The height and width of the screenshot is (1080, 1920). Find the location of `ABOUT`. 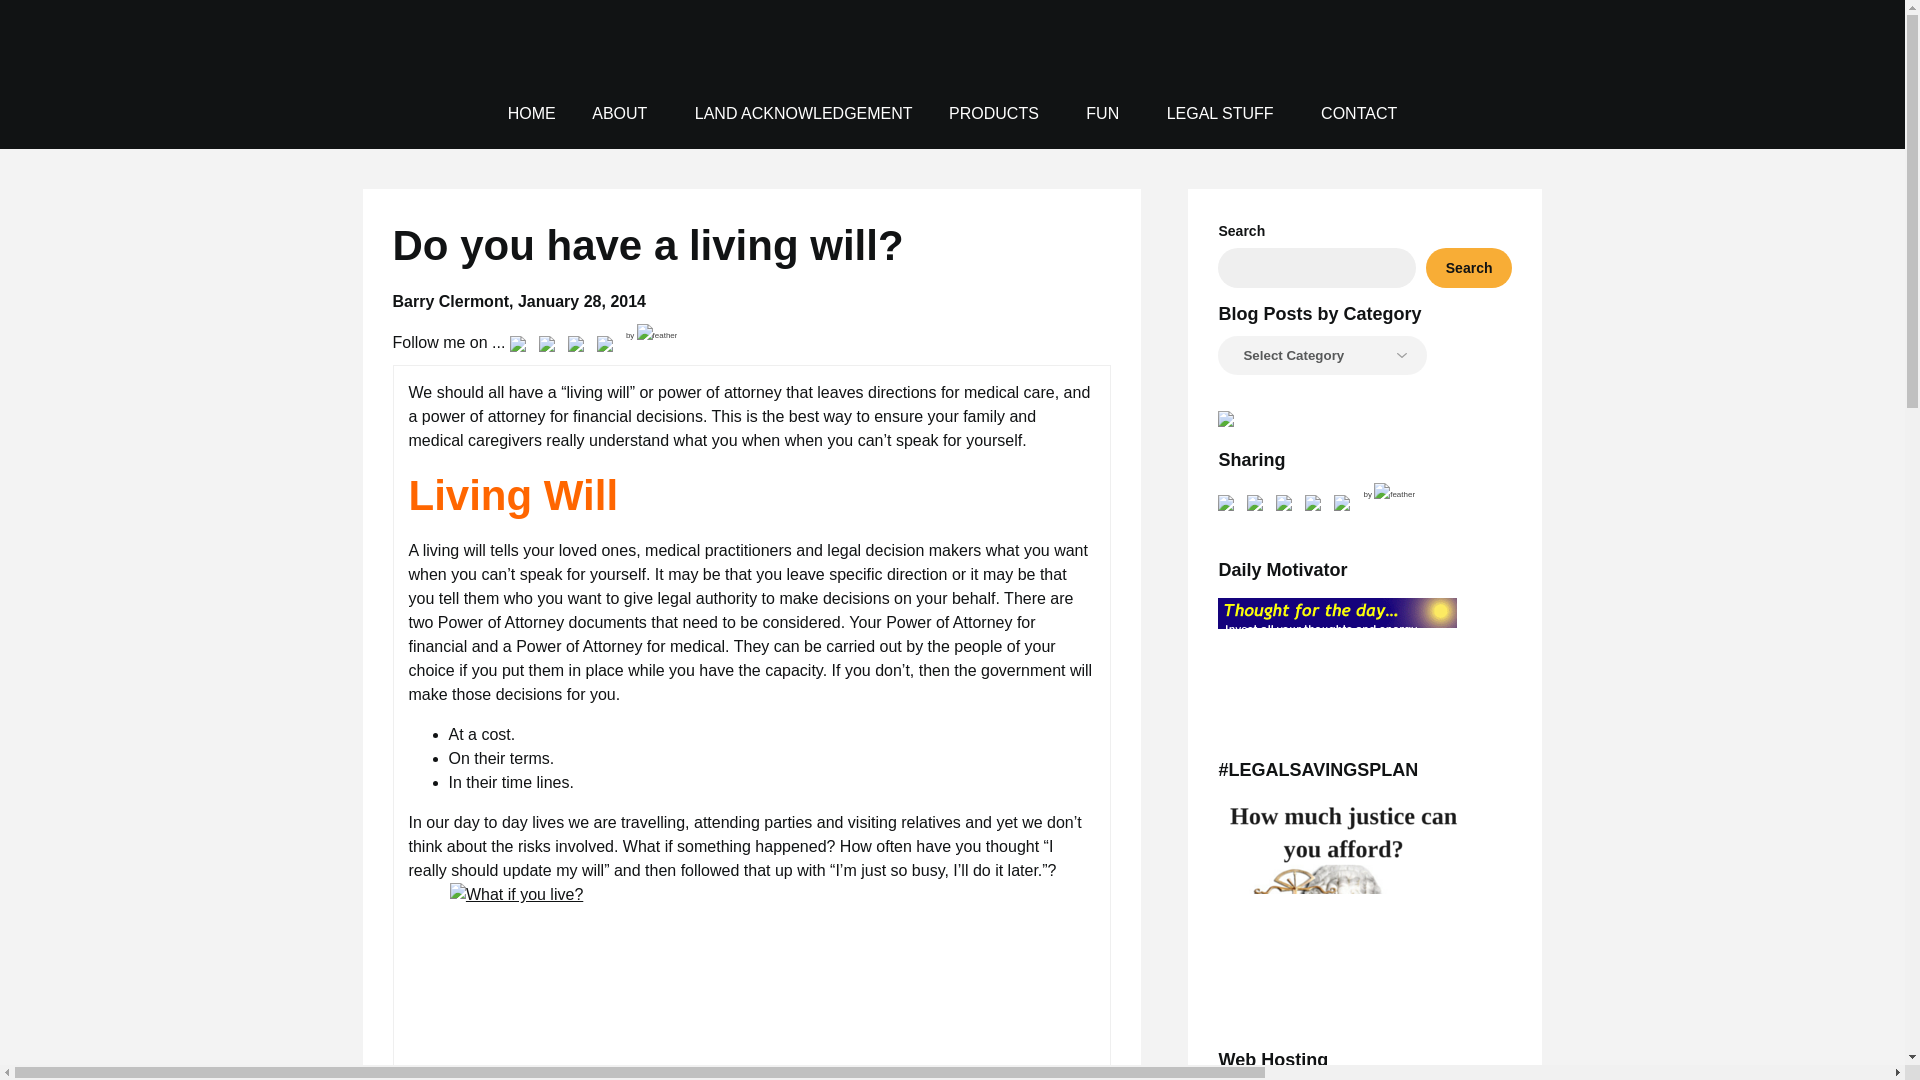

ABOUT is located at coordinates (619, 114).